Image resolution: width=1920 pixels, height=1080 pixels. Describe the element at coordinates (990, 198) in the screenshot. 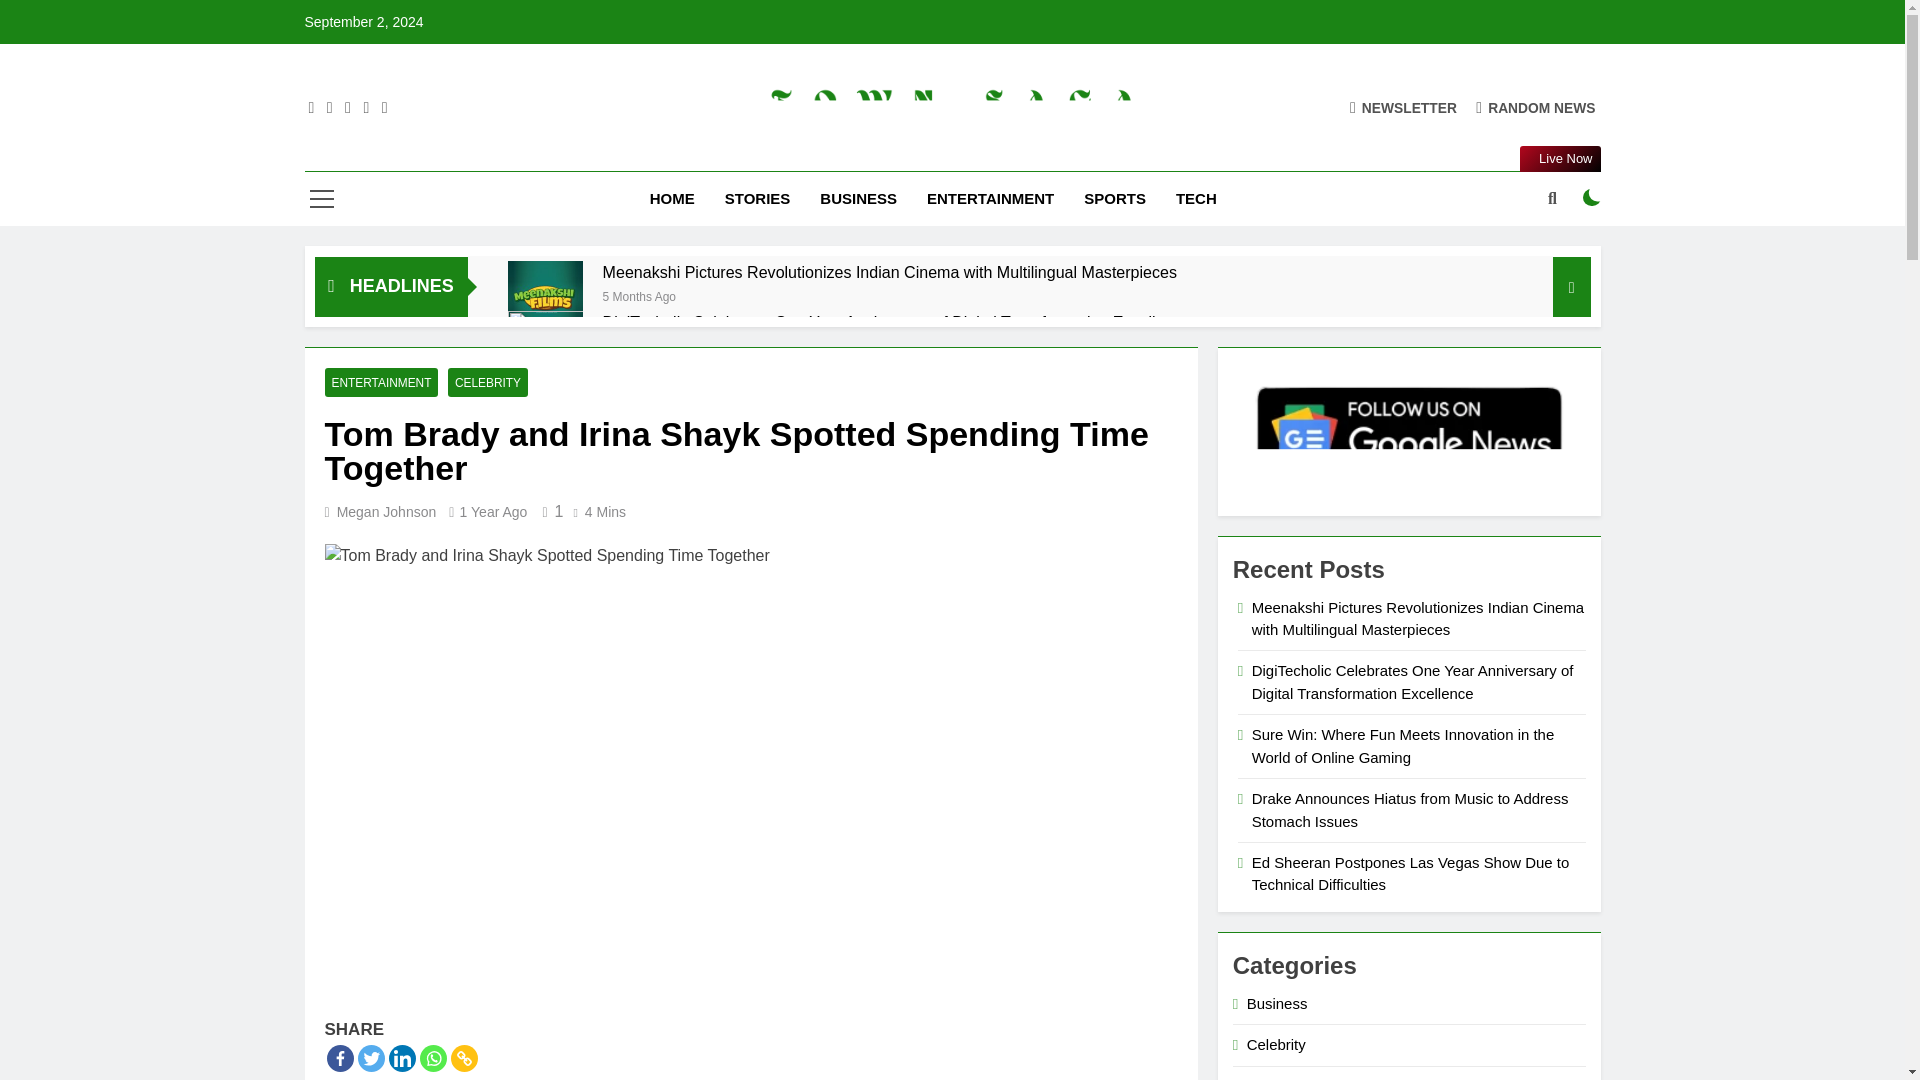

I see `ENTERTAINMENT` at that location.